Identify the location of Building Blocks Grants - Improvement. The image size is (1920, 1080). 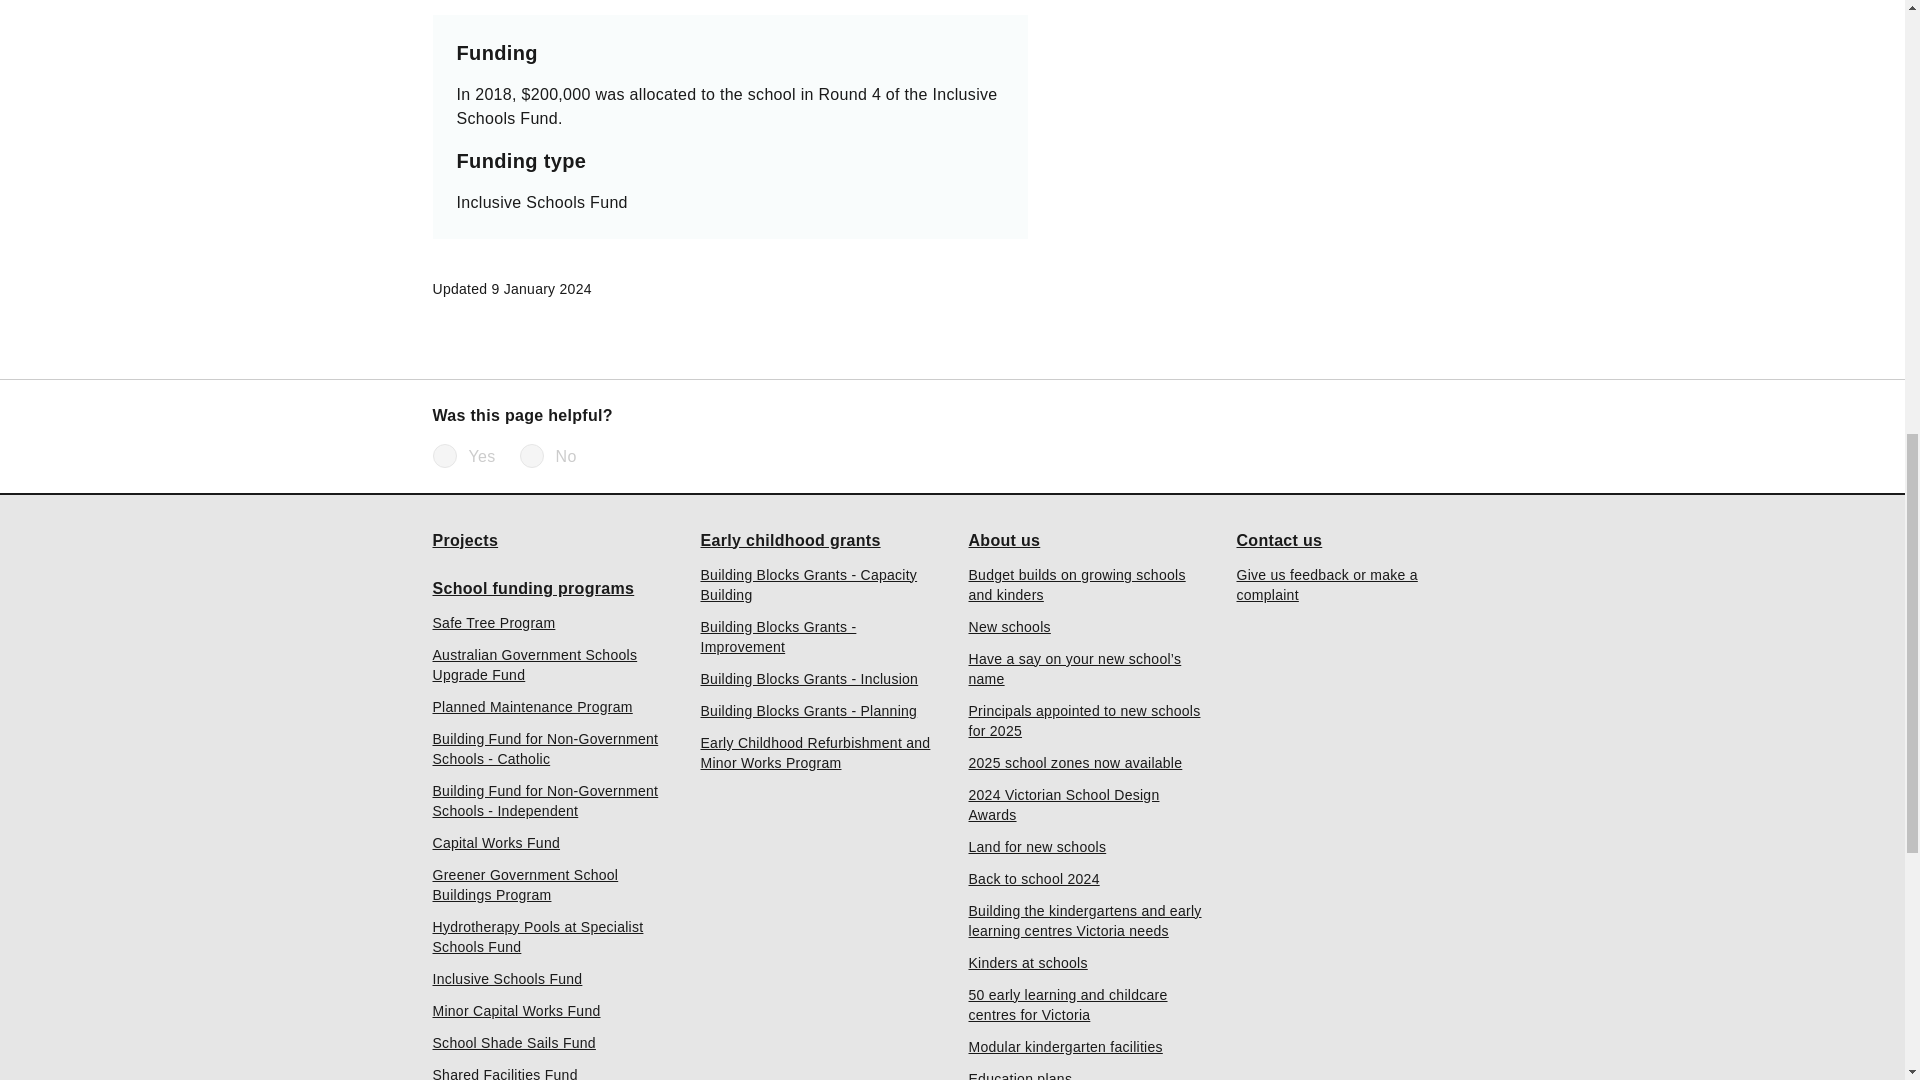
(818, 635).